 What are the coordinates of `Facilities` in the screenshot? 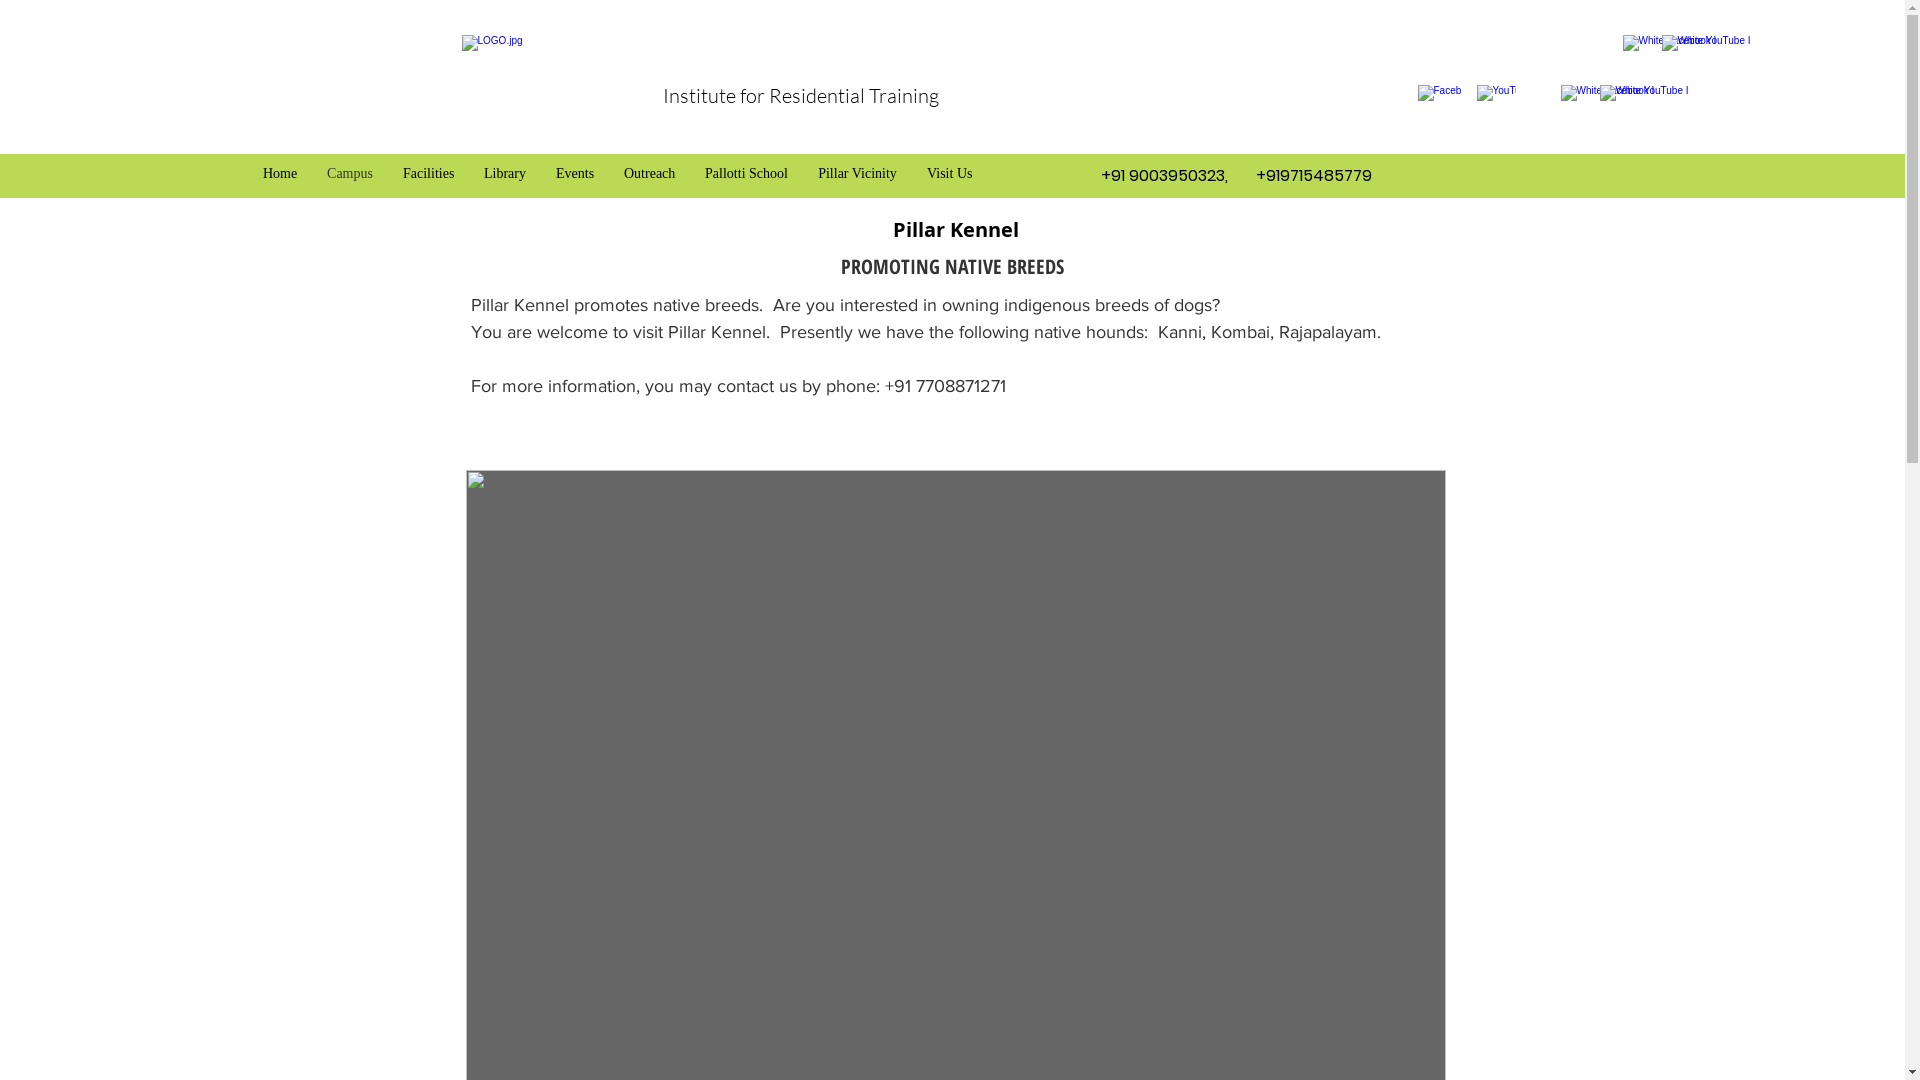 It's located at (428, 174).